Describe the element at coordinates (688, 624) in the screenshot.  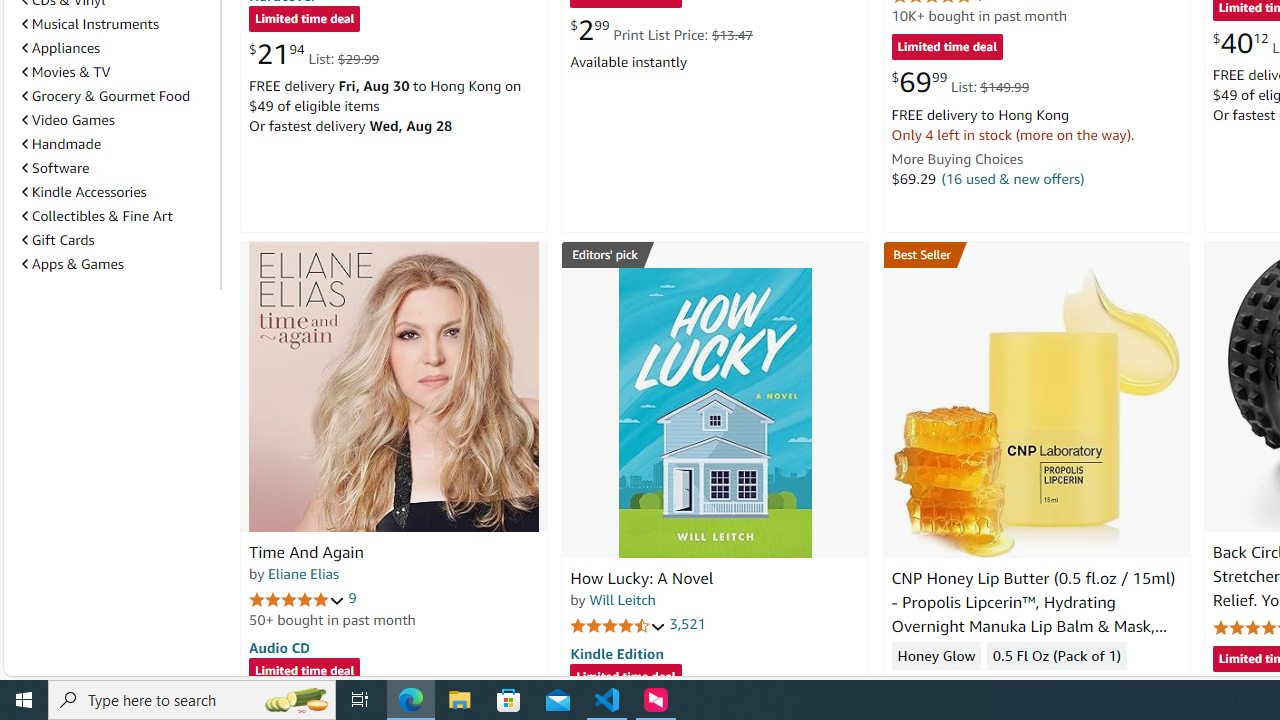
I see `3,521` at that location.